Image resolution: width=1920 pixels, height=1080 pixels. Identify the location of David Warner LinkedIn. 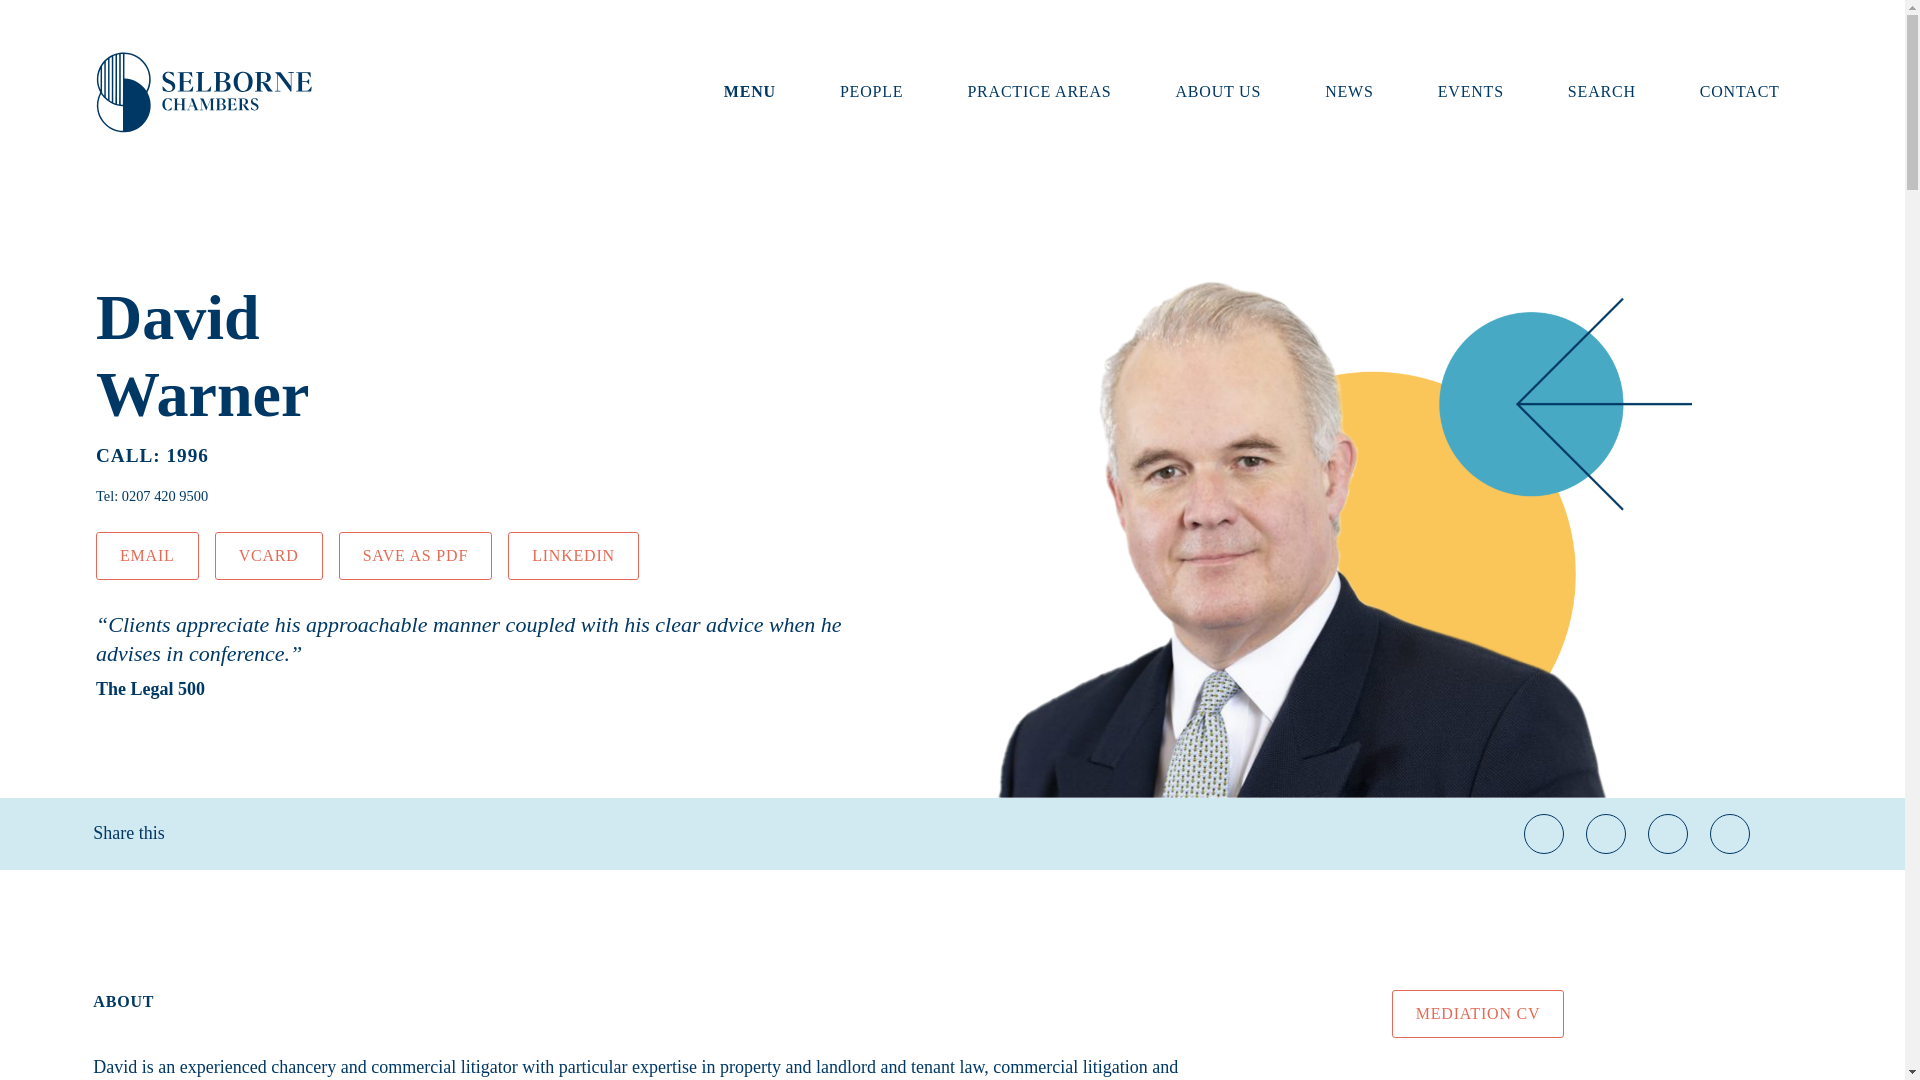
(574, 556).